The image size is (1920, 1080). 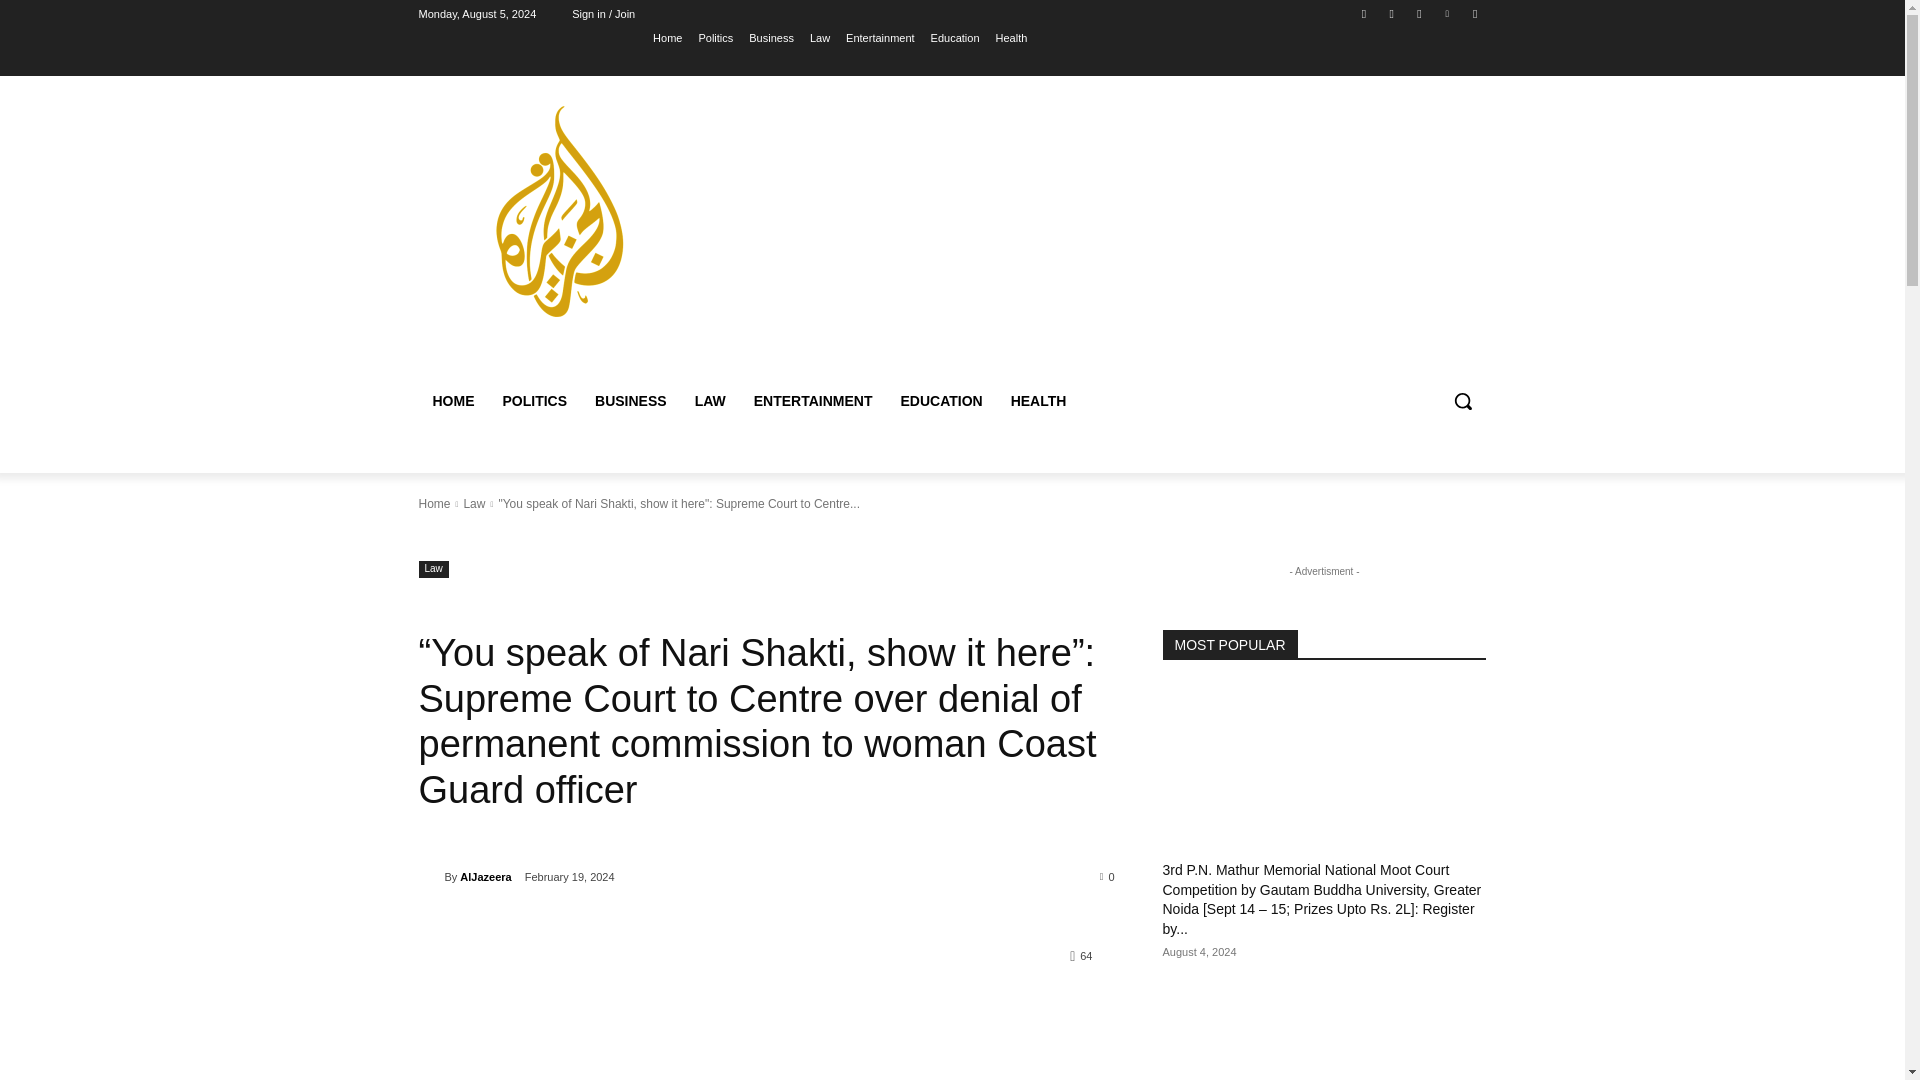 What do you see at coordinates (940, 400) in the screenshot?
I see `EDUCATION` at bounding box center [940, 400].